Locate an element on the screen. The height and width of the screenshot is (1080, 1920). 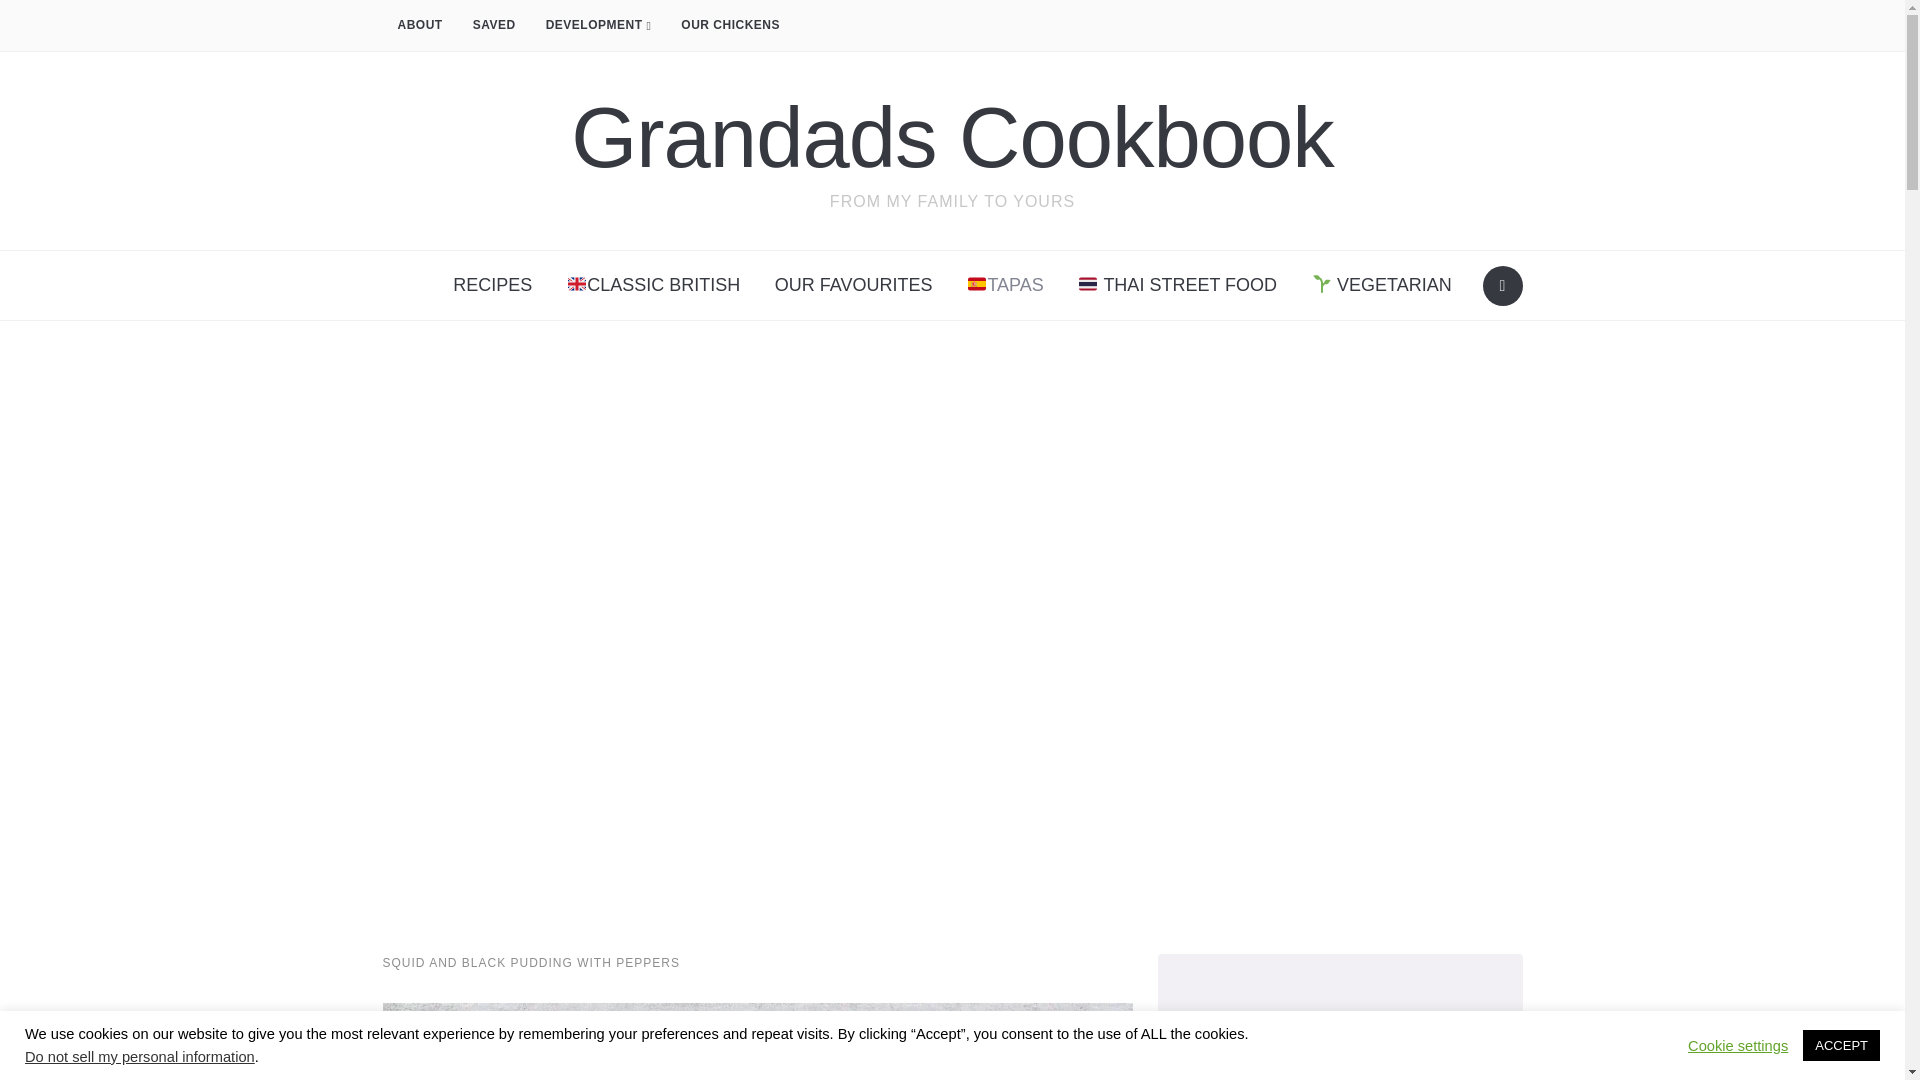
ABOUT is located at coordinates (419, 26).